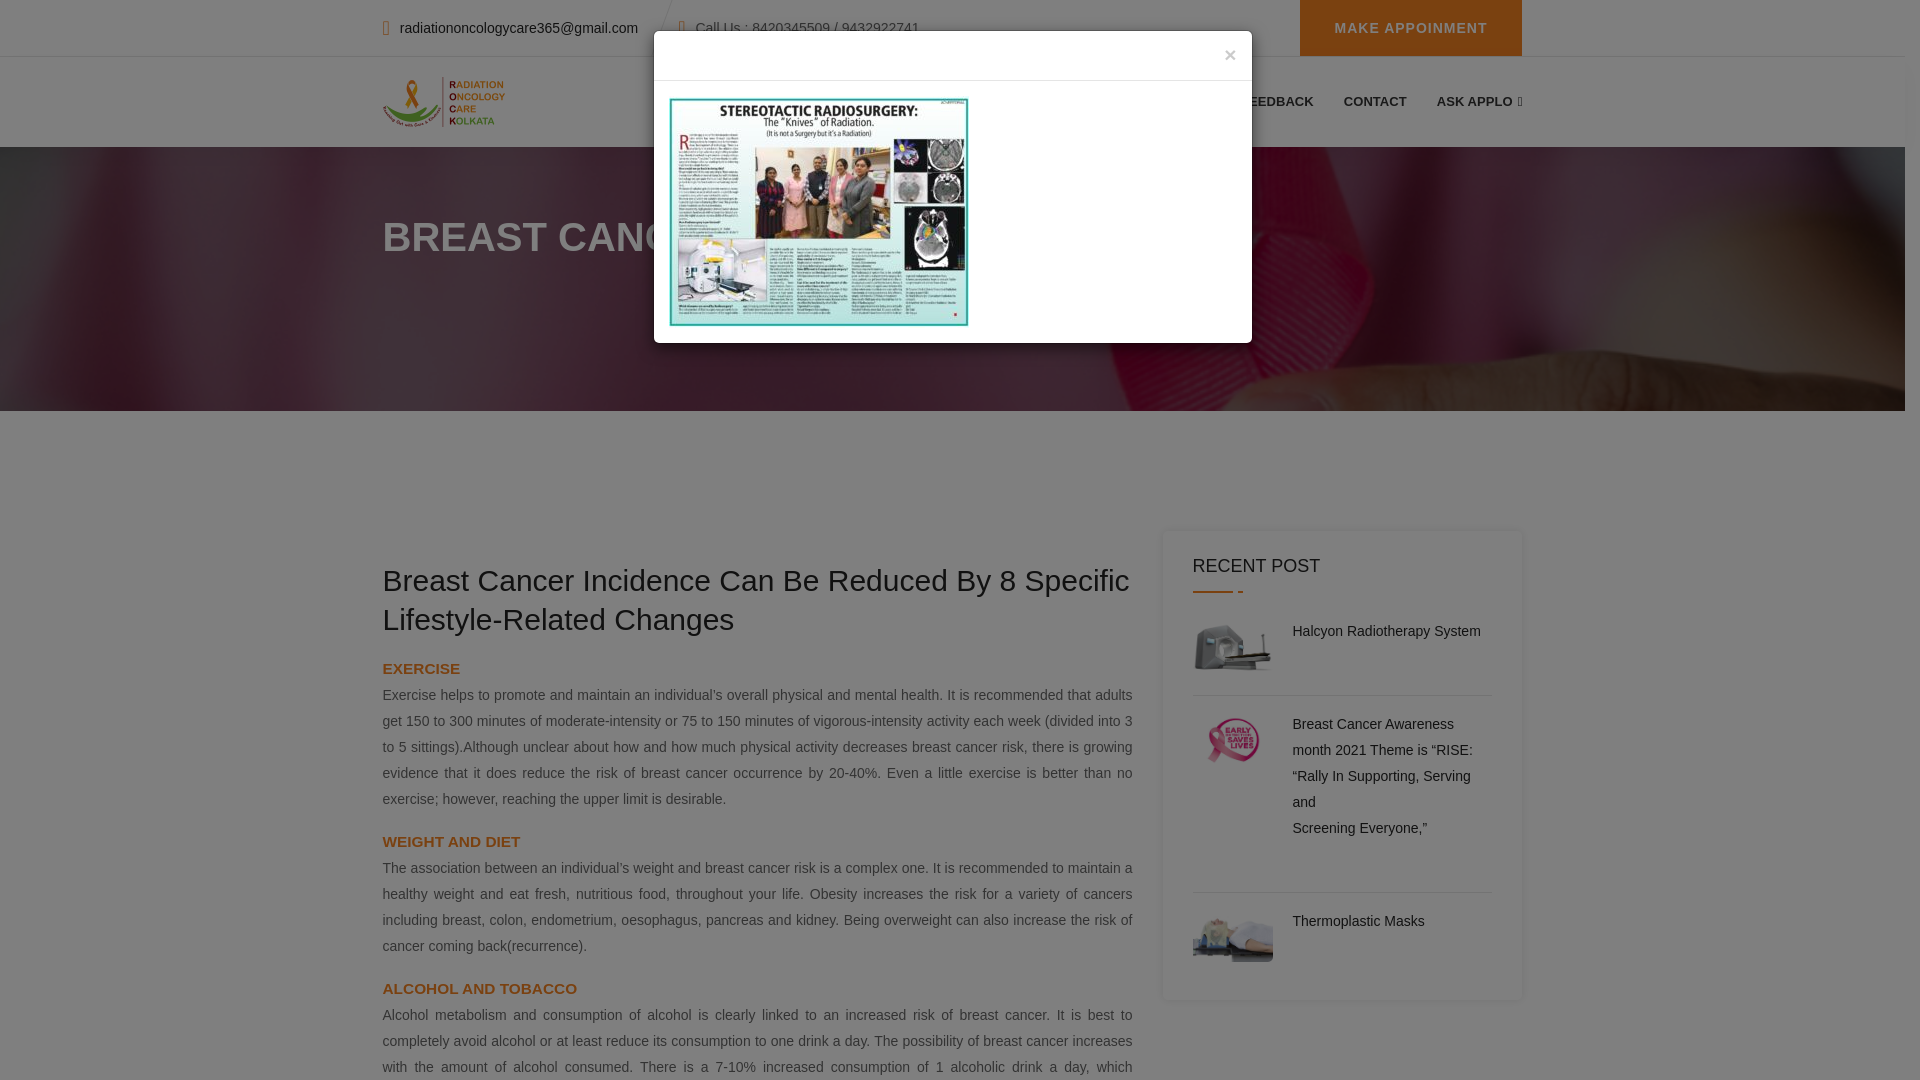  What do you see at coordinates (1277, 102) in the screenshot?
I see `FEEDBACK` at bounding box center [1277, 102].